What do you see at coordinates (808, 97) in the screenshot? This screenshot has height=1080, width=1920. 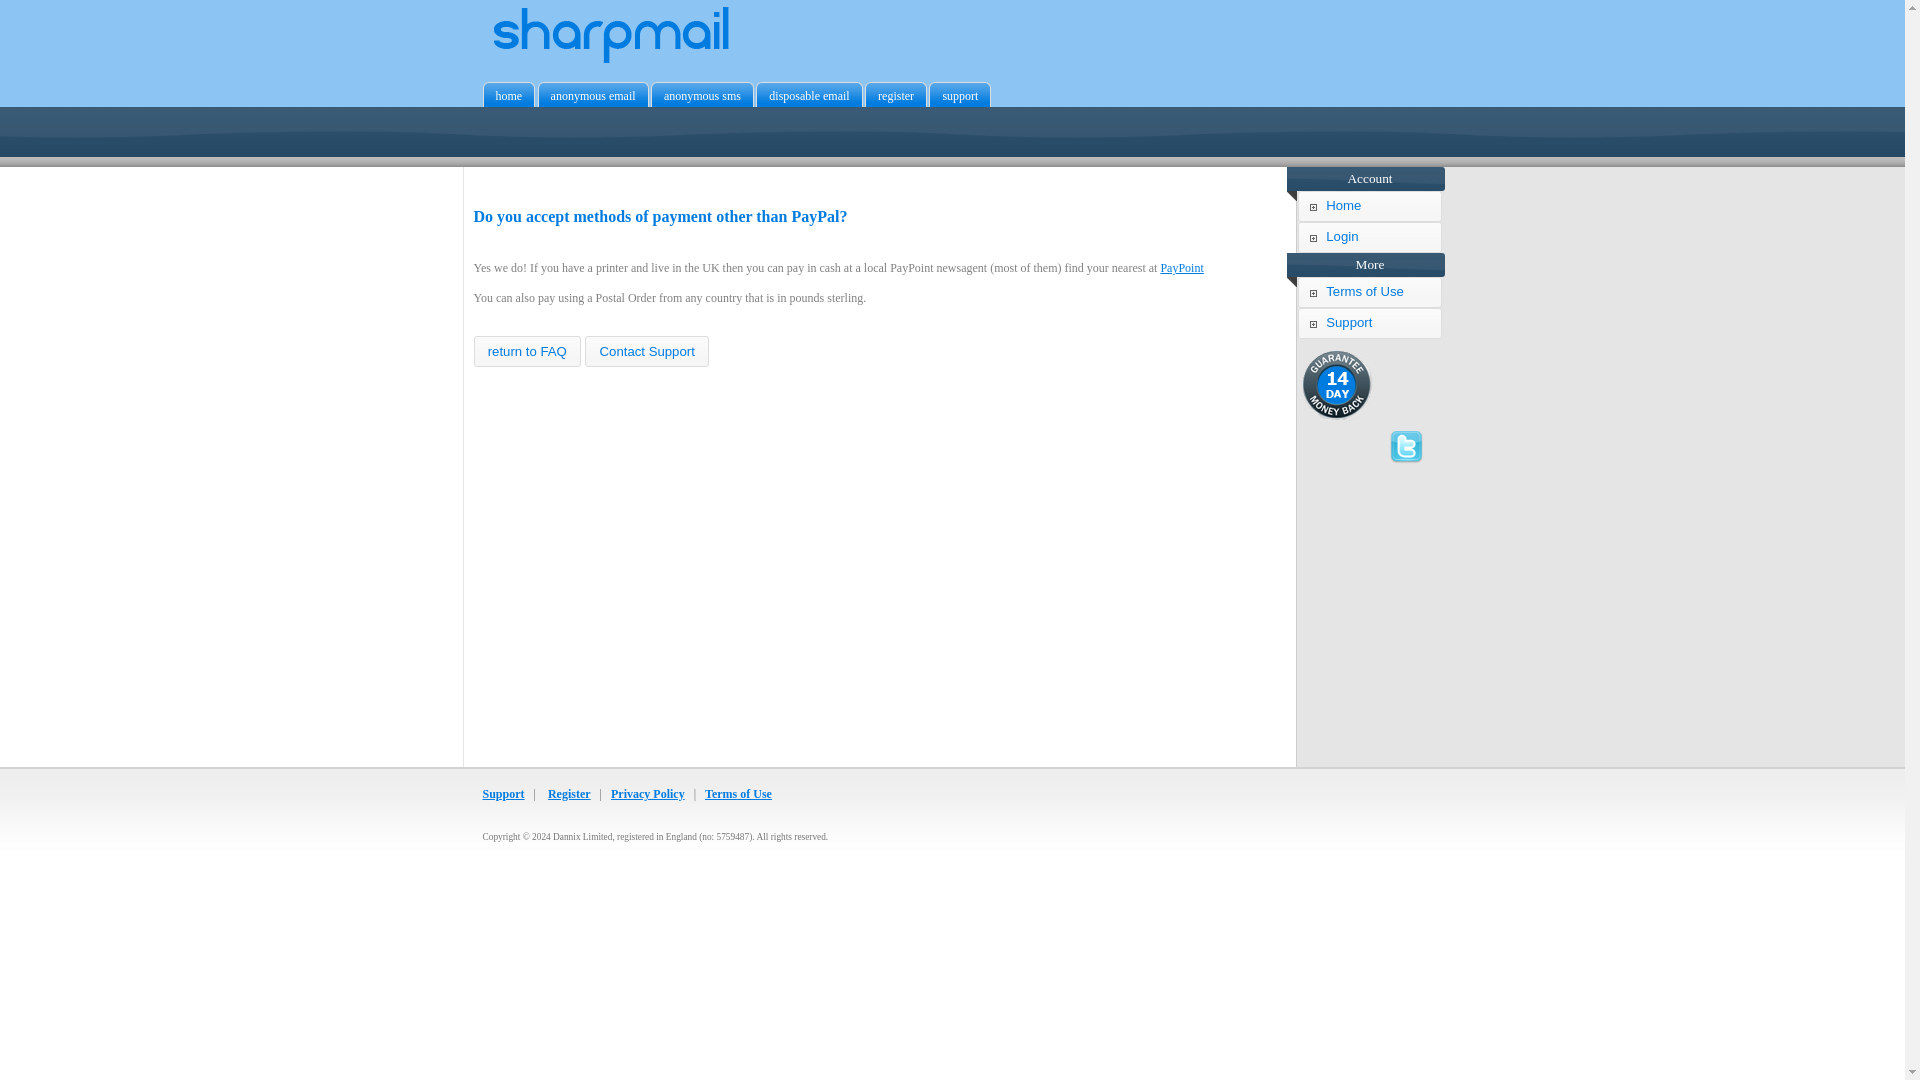 I see `disposable email` at bounding box center [808, 97].